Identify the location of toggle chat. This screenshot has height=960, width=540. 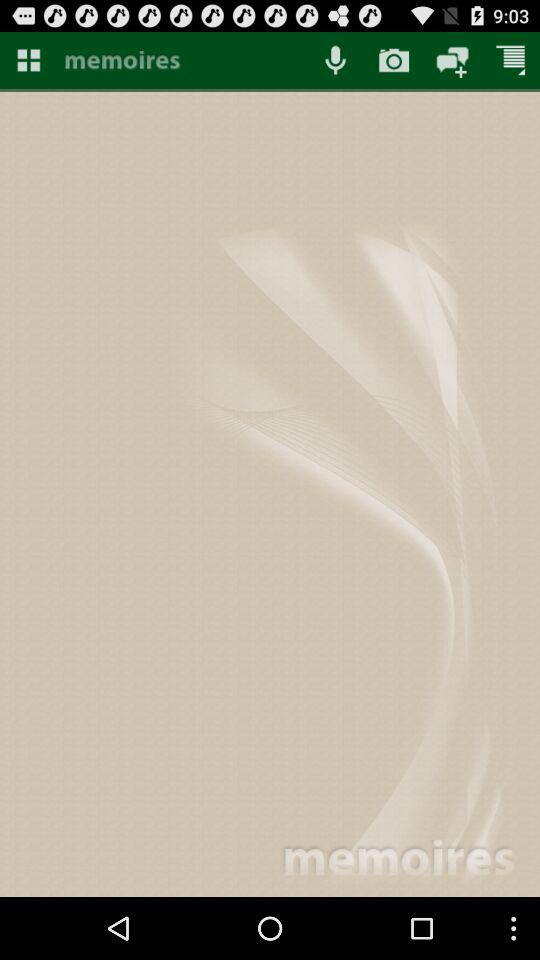
(452, 60).